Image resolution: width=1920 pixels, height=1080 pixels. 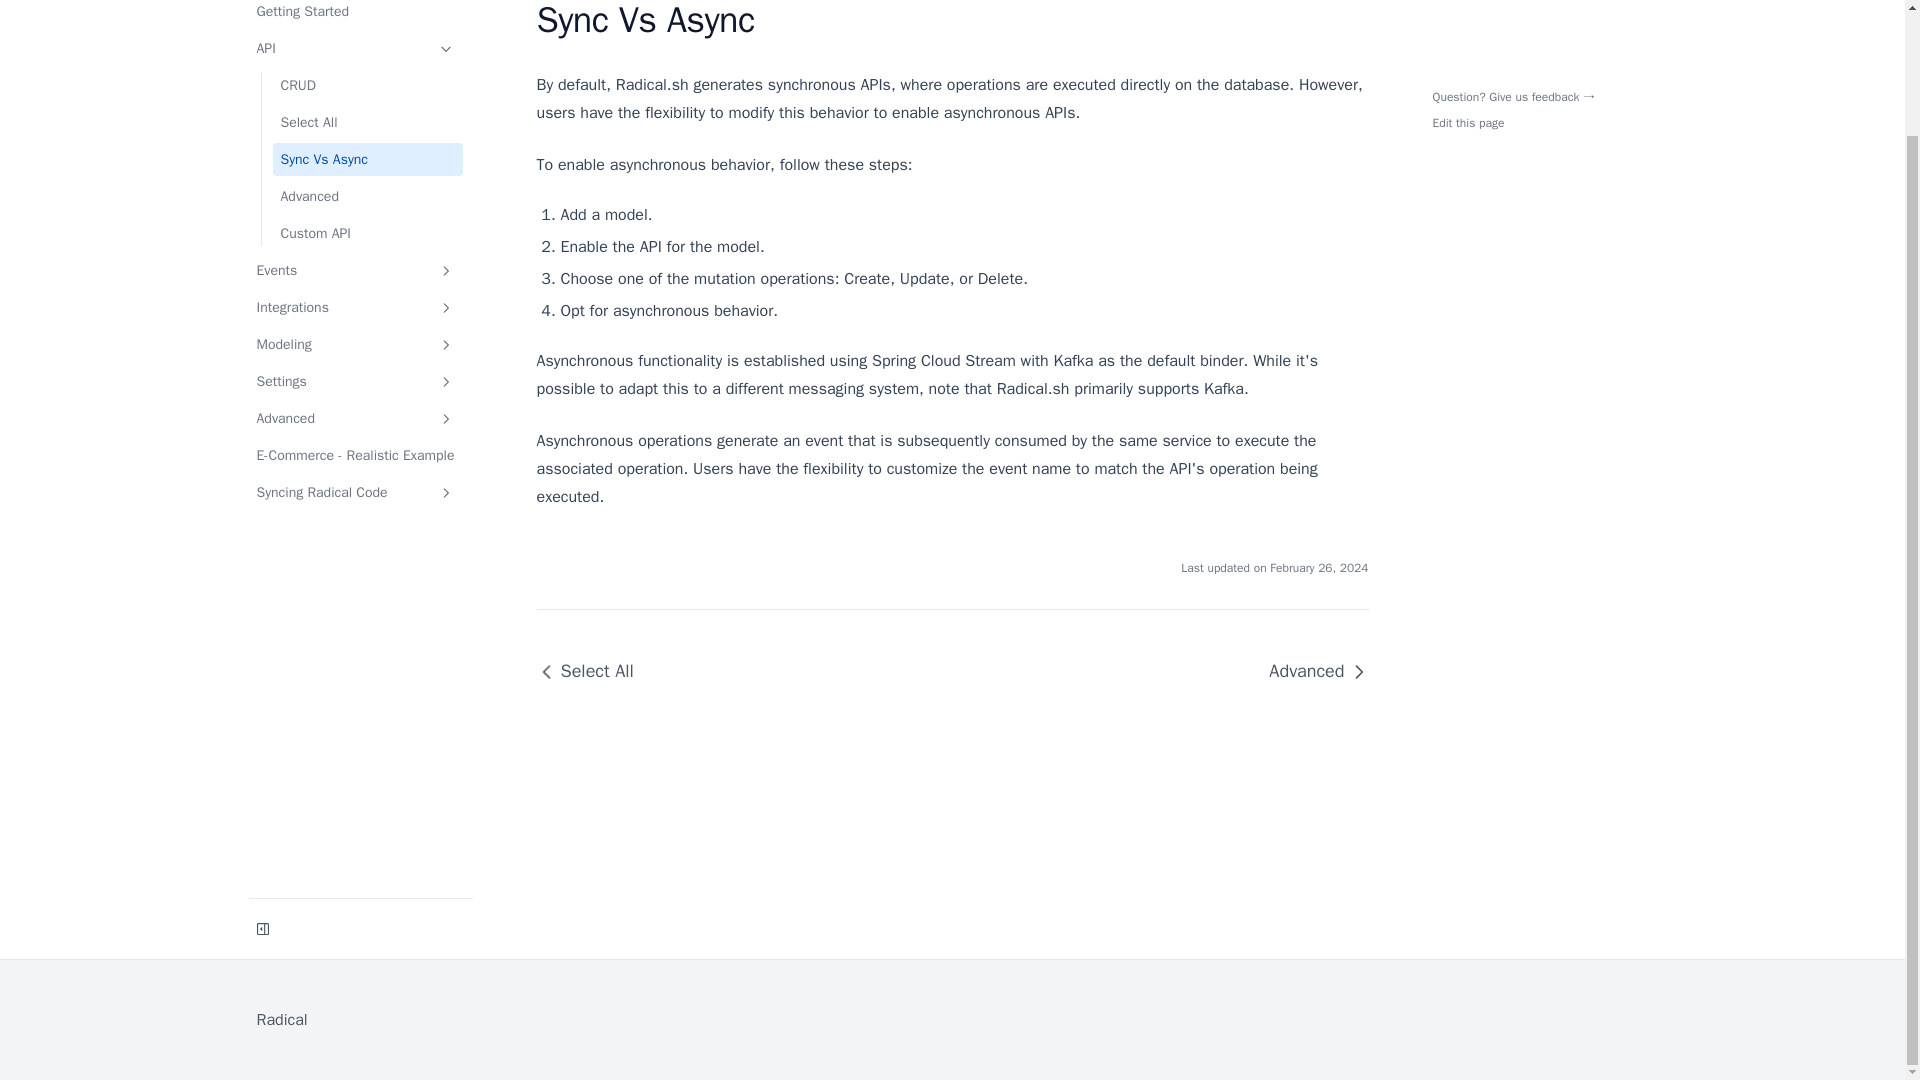 What do you see at coordinates (354, 14) in the screenshot?
I see `Getting Started` at bounding box center [354, 14].